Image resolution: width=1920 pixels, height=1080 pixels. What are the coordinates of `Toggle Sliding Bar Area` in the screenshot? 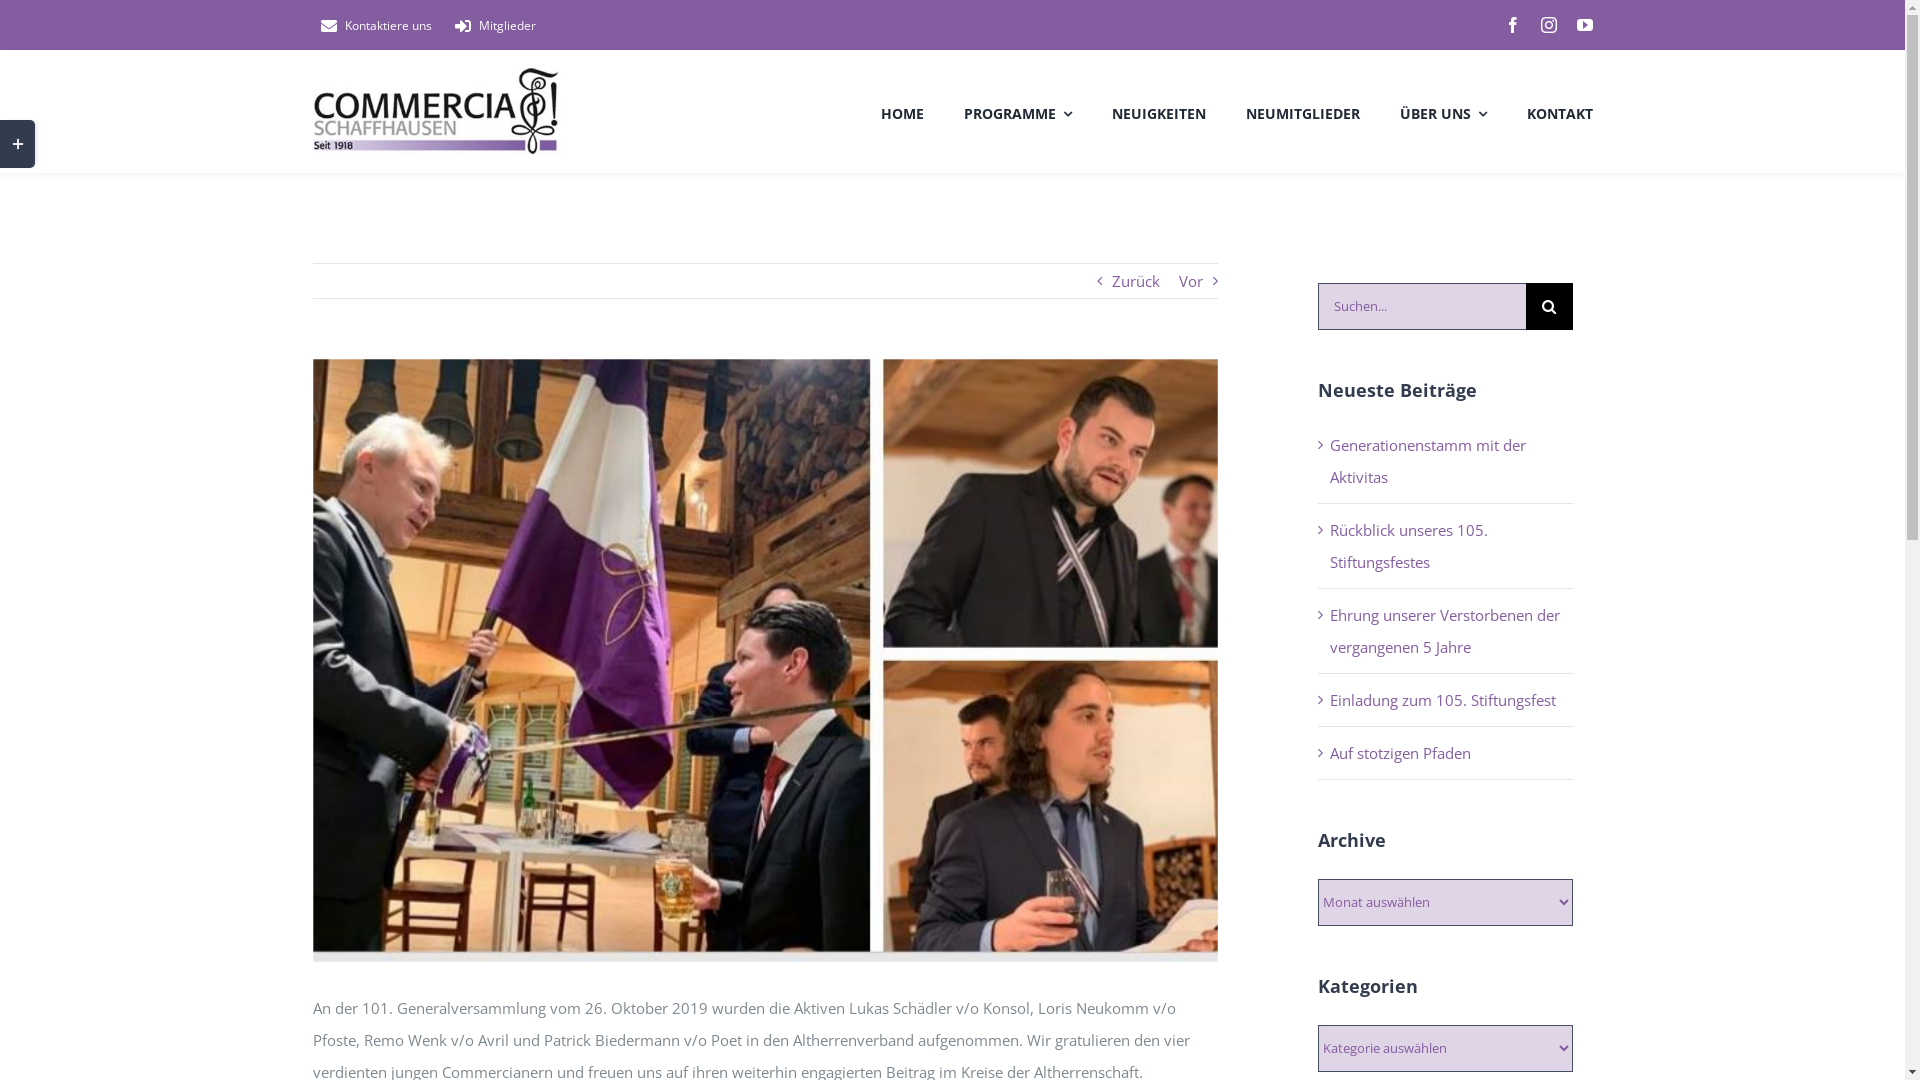 It's located at (18, 144).